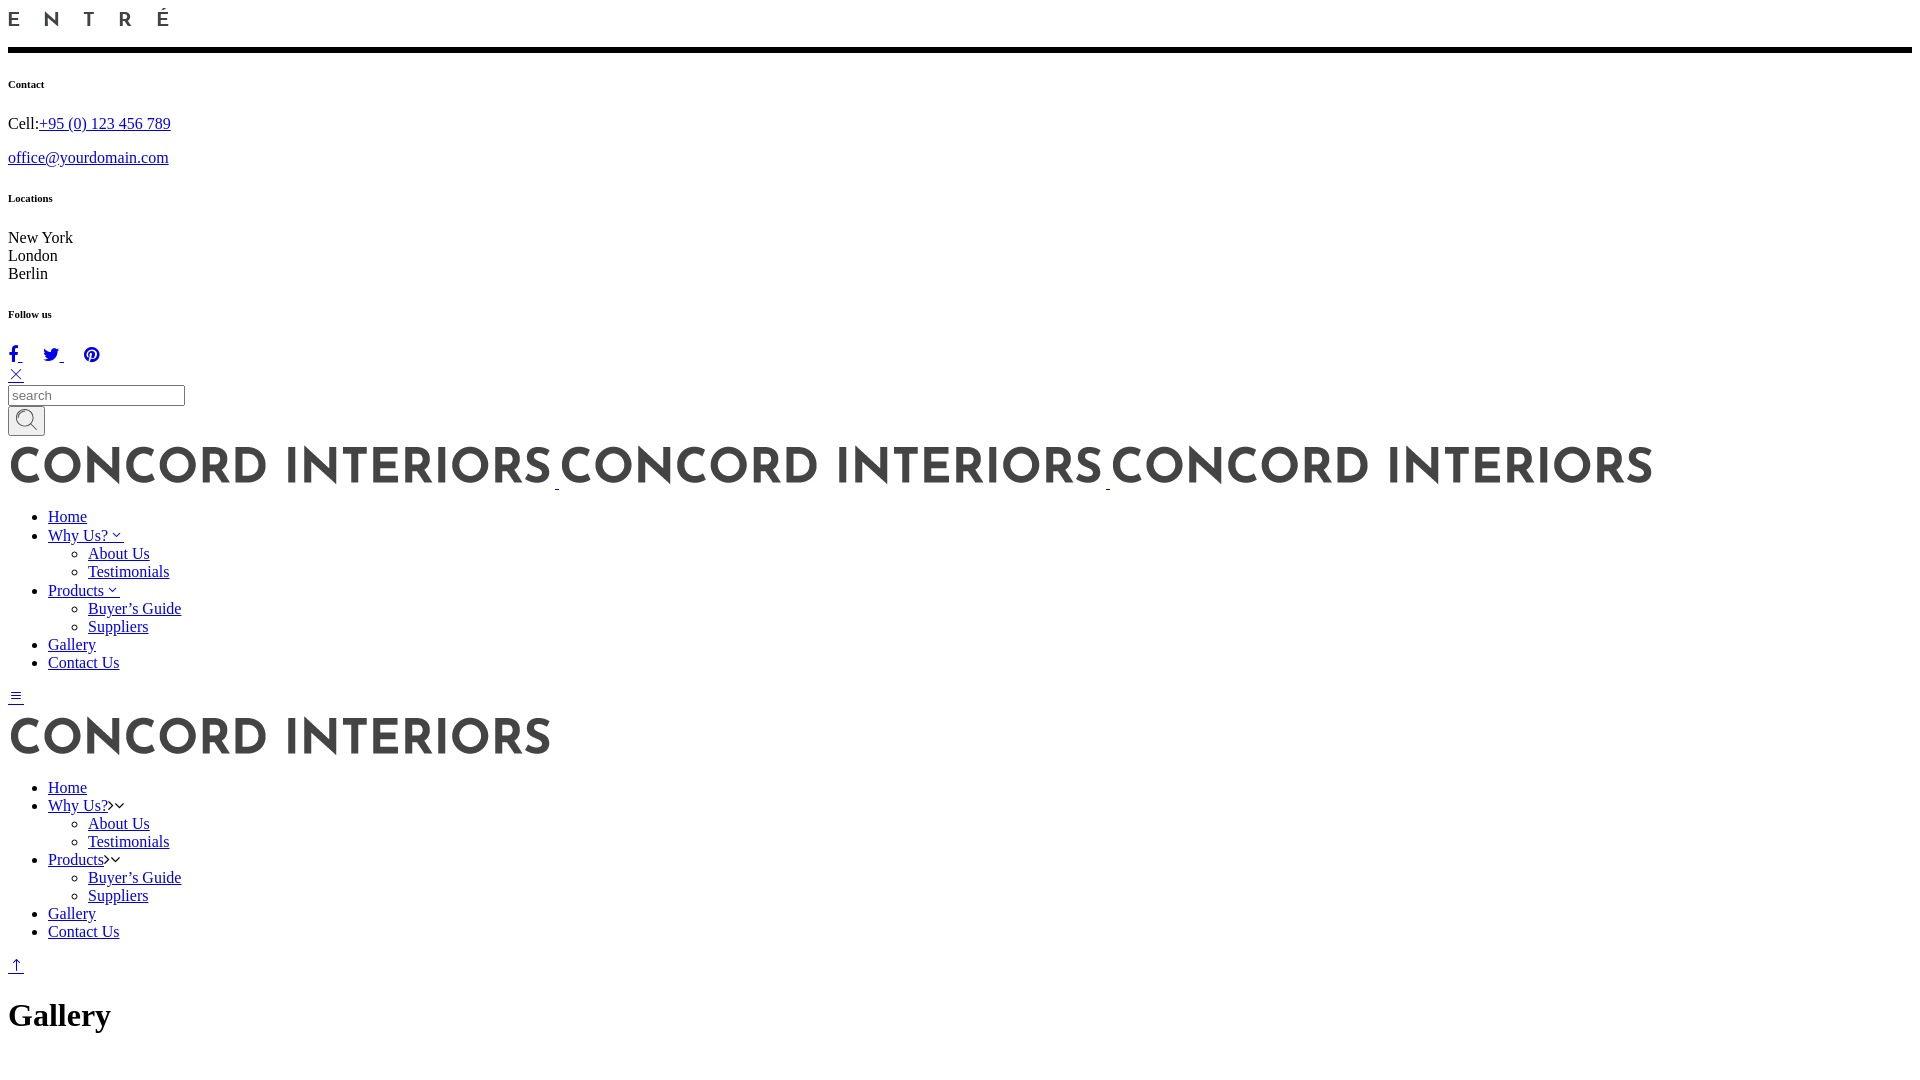  I want to click on office@yourdomain.com, so click(88, 158).